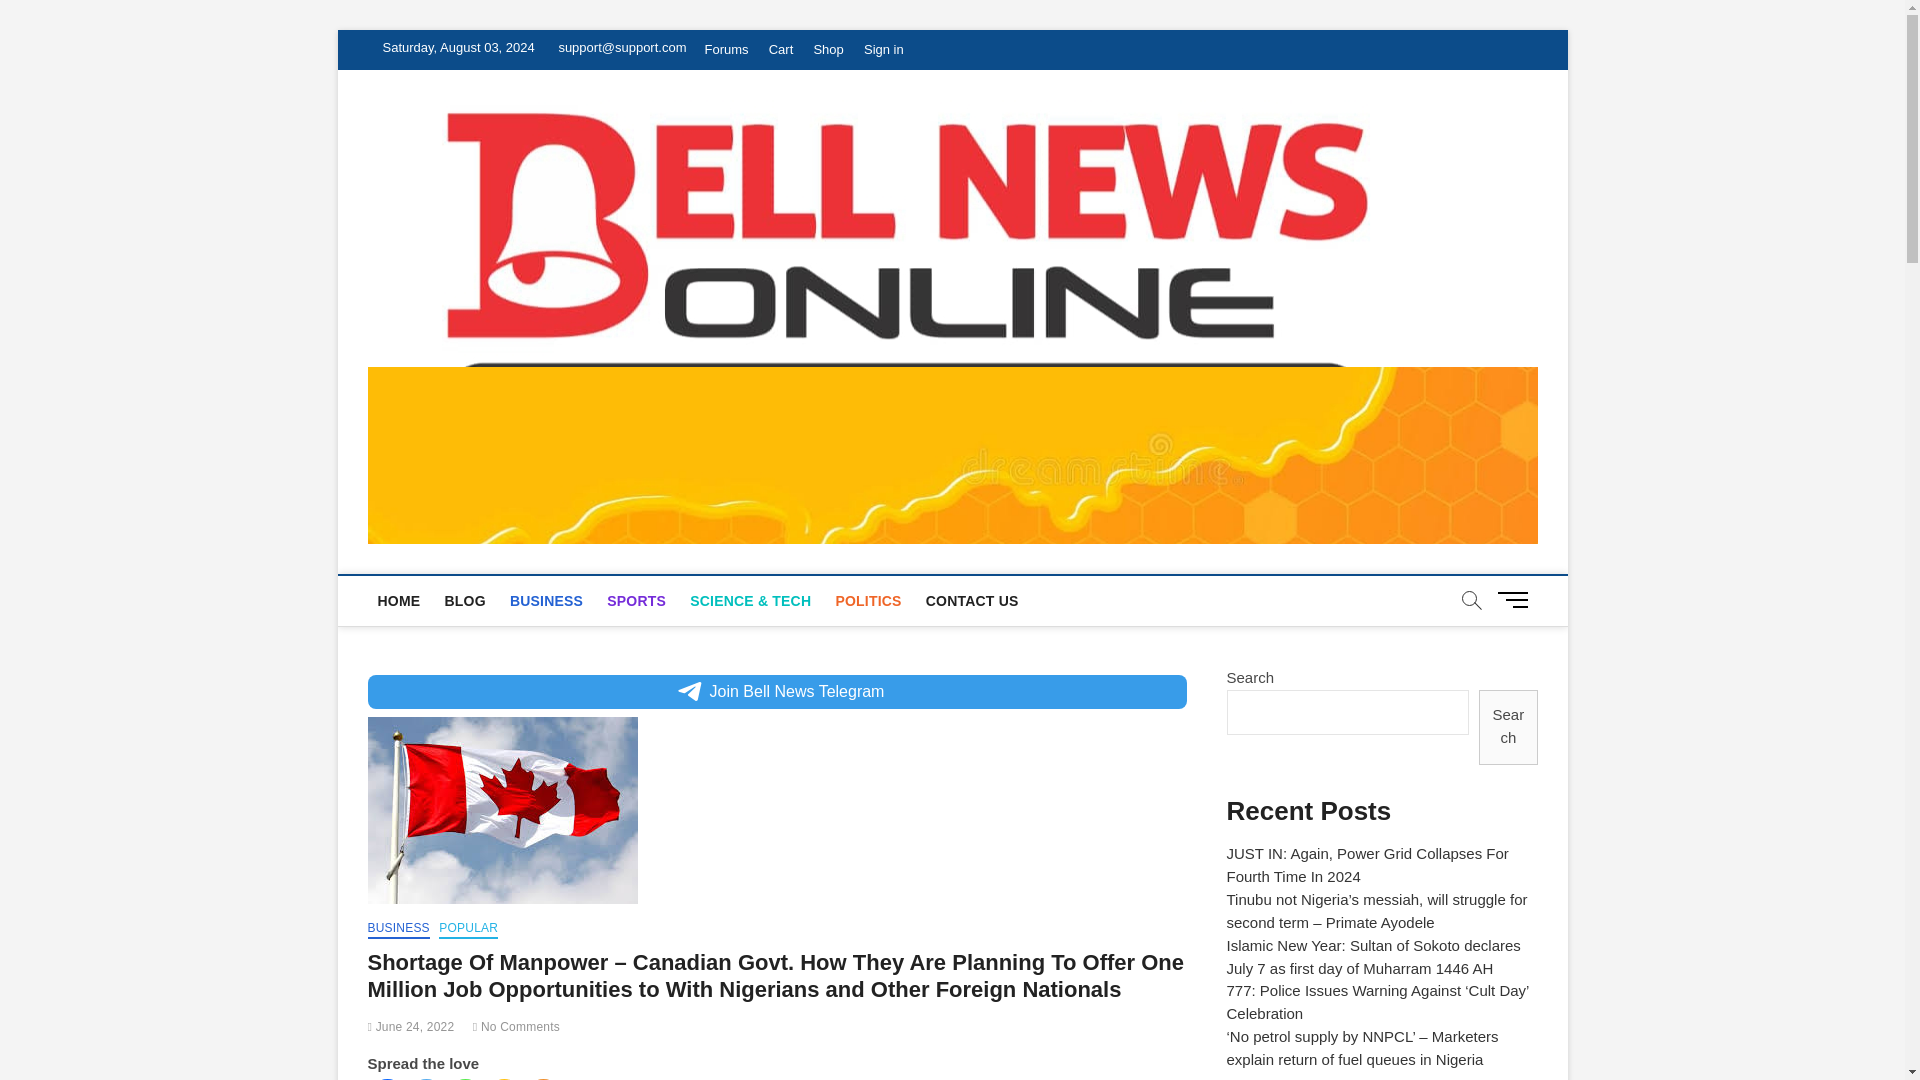  What do you see at coordinates (546, 600) in the screenshot?
I see `BUSINESS` at bounding box center [546, 600].